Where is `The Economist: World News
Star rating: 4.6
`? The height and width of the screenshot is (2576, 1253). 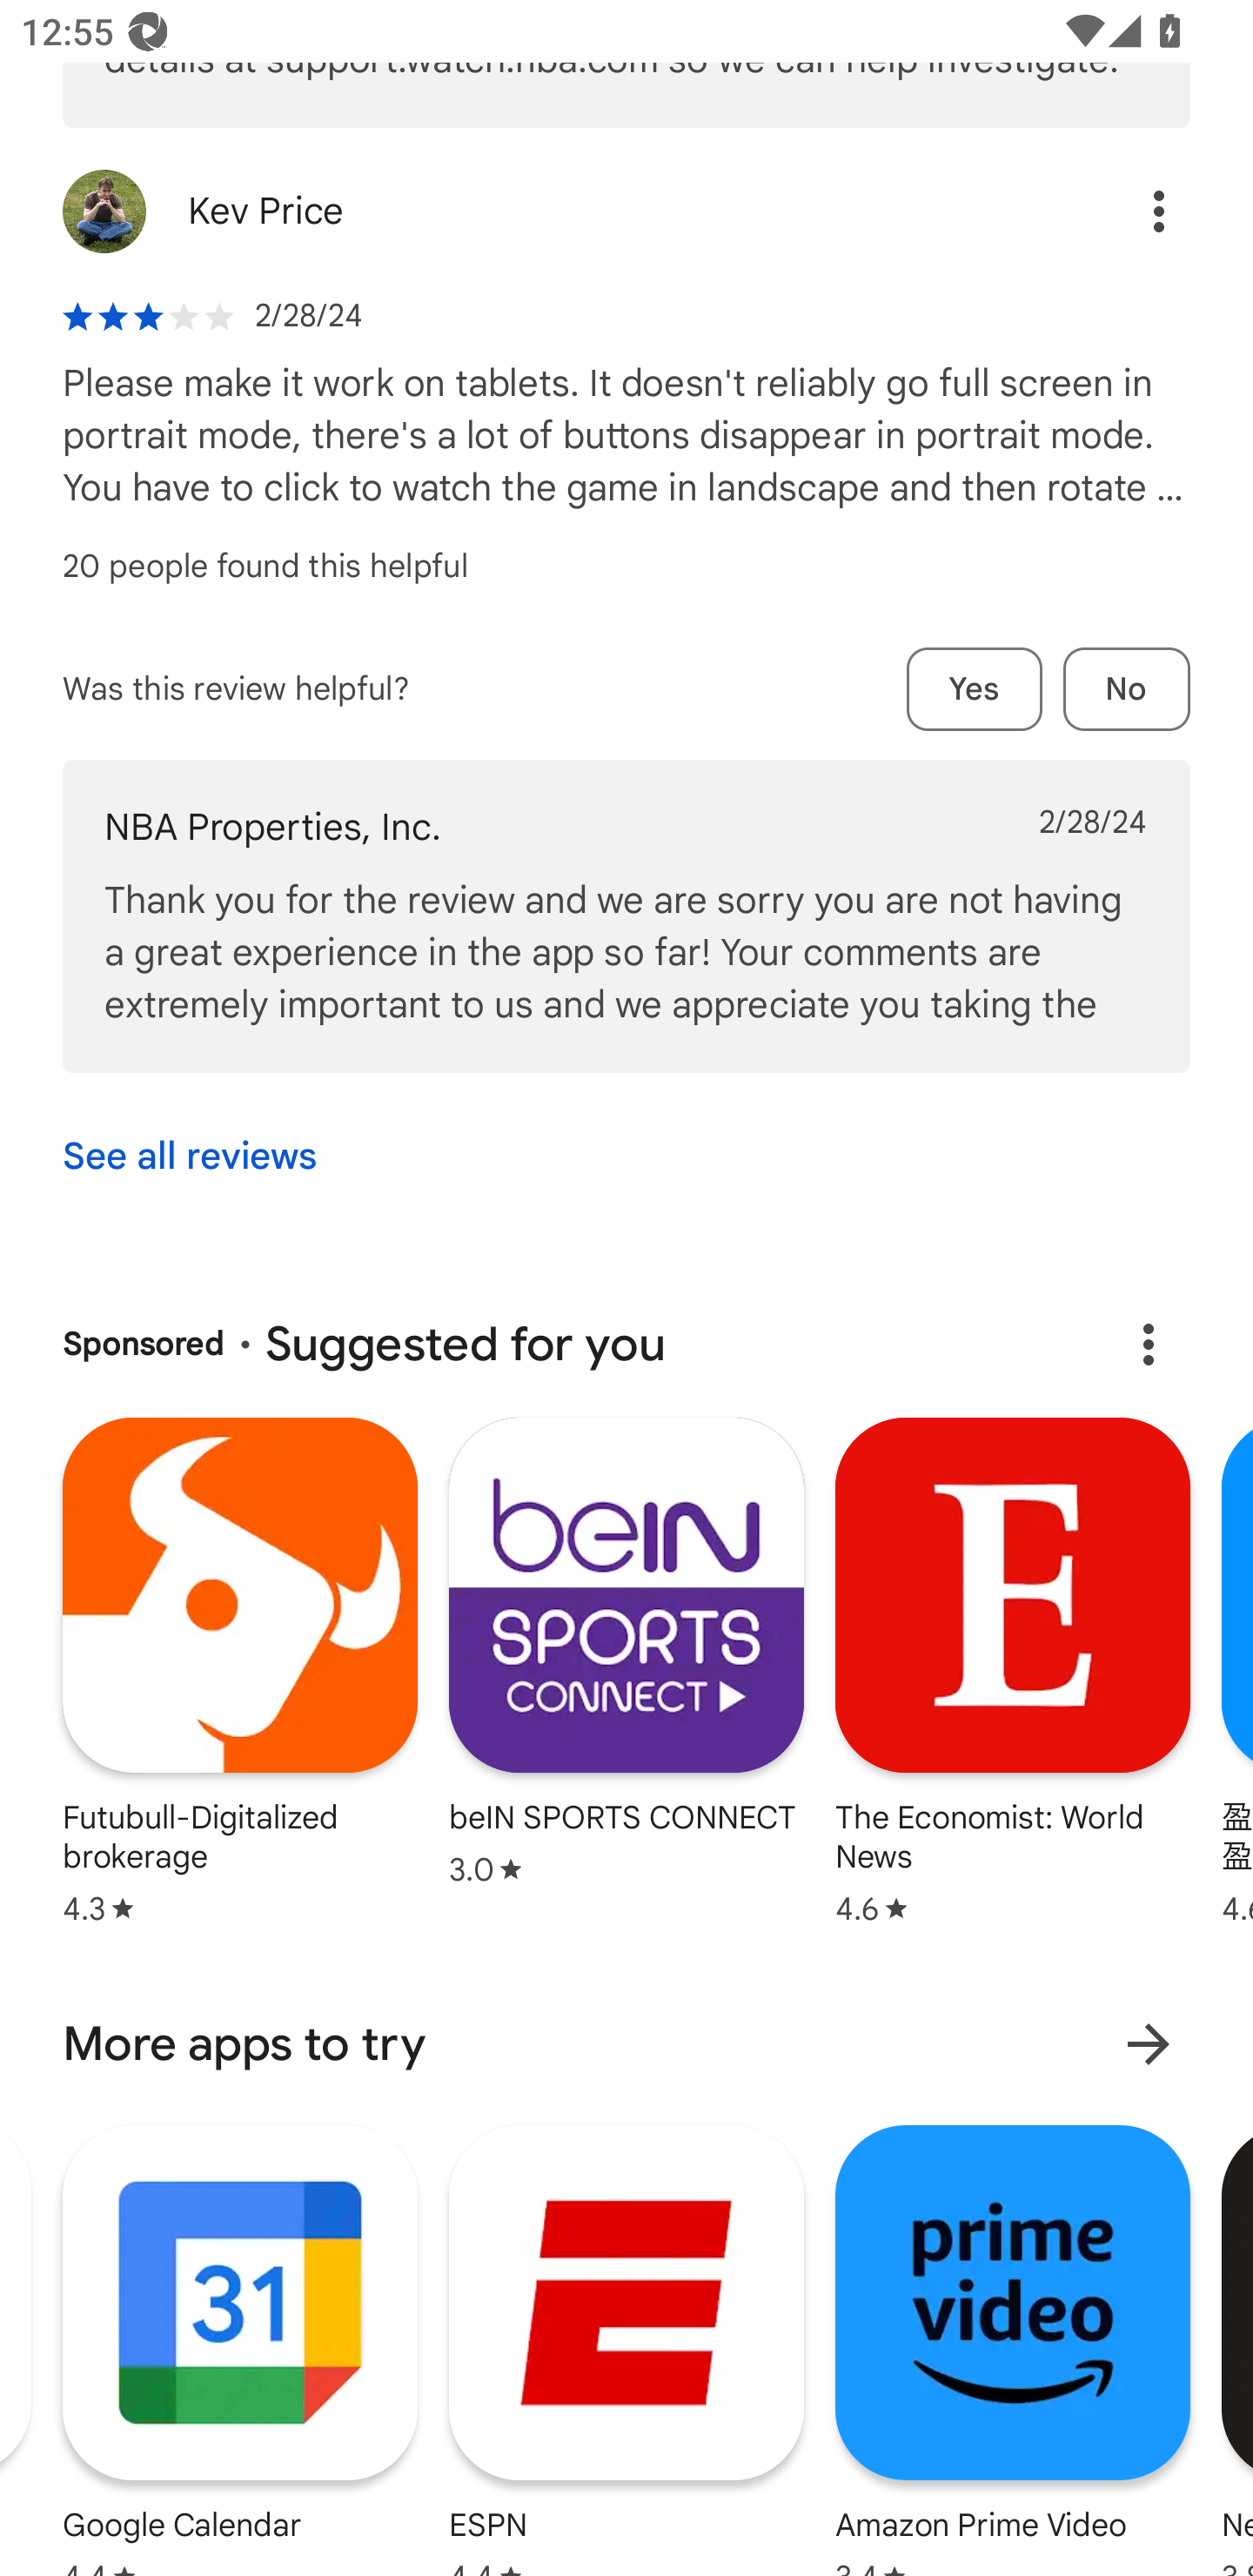
The Economist: World News
Star rating: 4.6
 is located at coordinates (1013, 1674).